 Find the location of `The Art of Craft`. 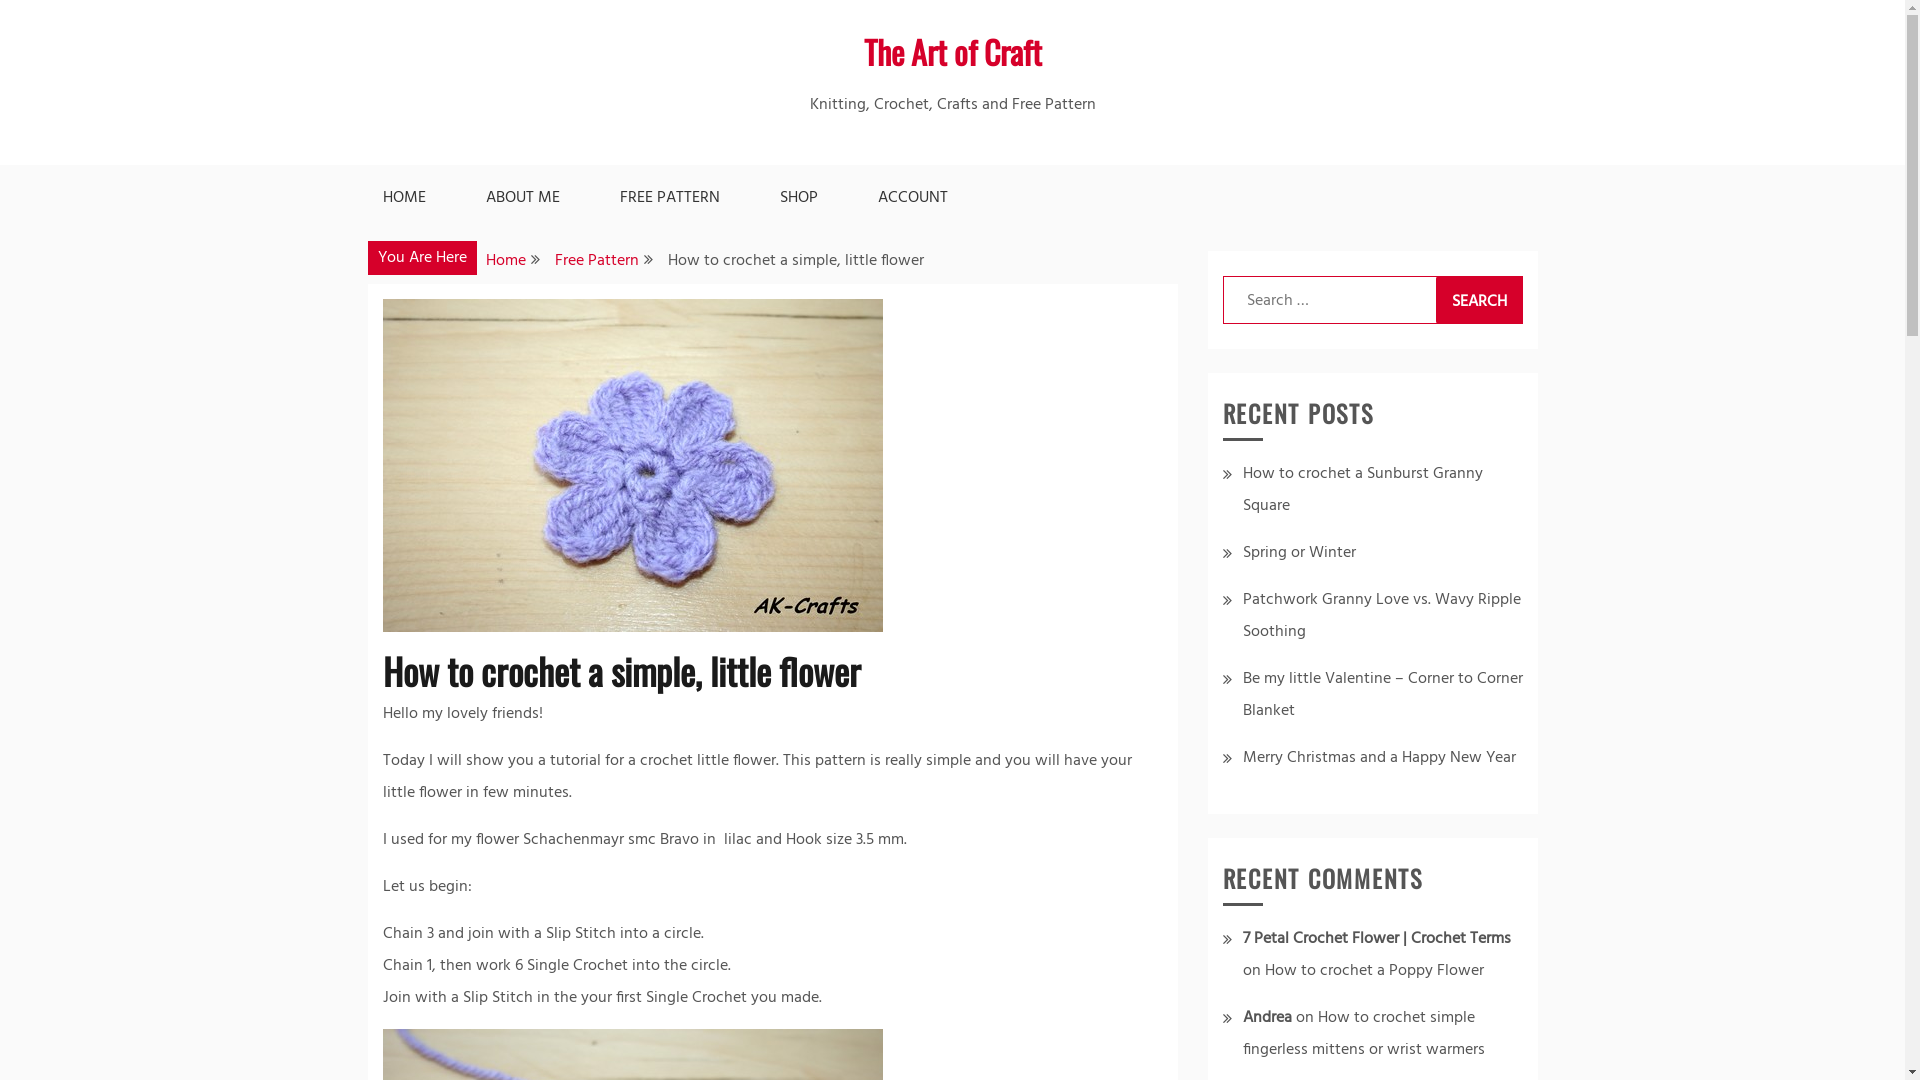

The Art of Craft is located at coordinates (953, 52).